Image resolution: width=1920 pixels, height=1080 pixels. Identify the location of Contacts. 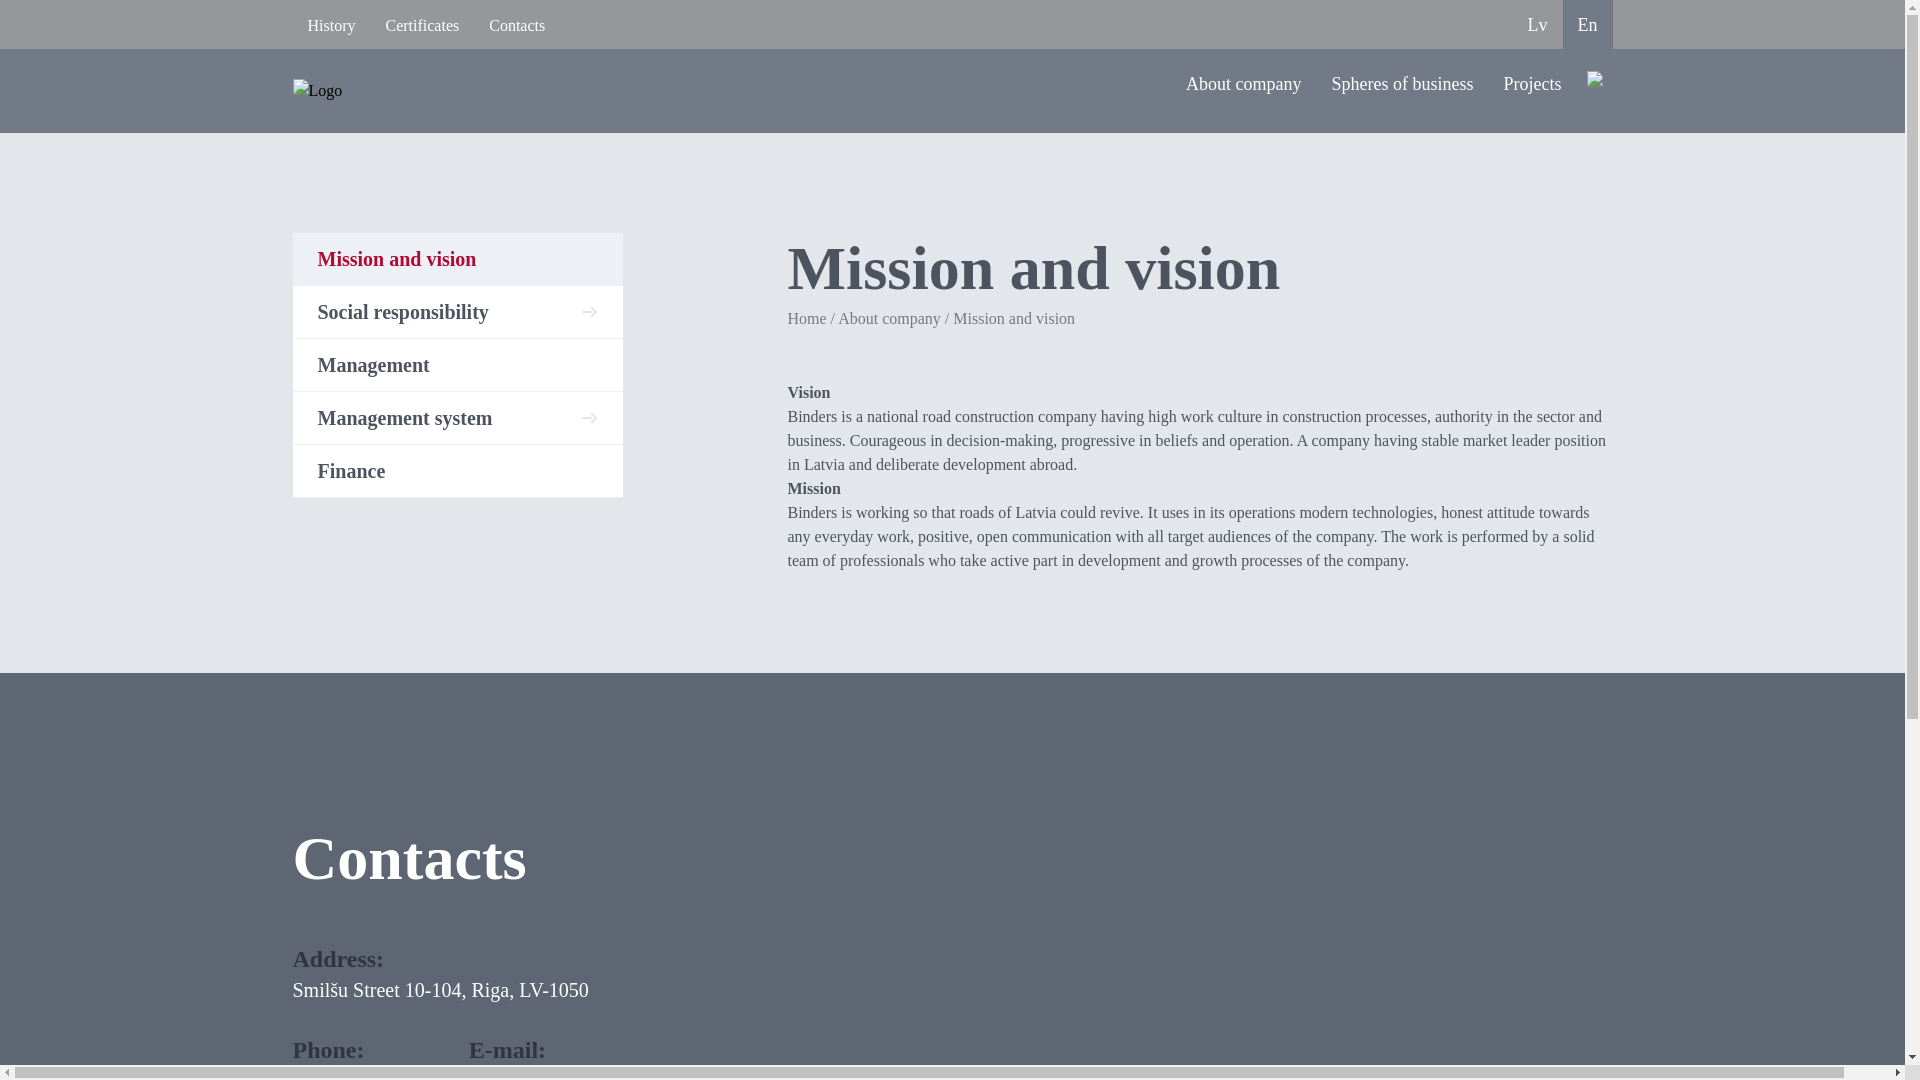
(517, 24).